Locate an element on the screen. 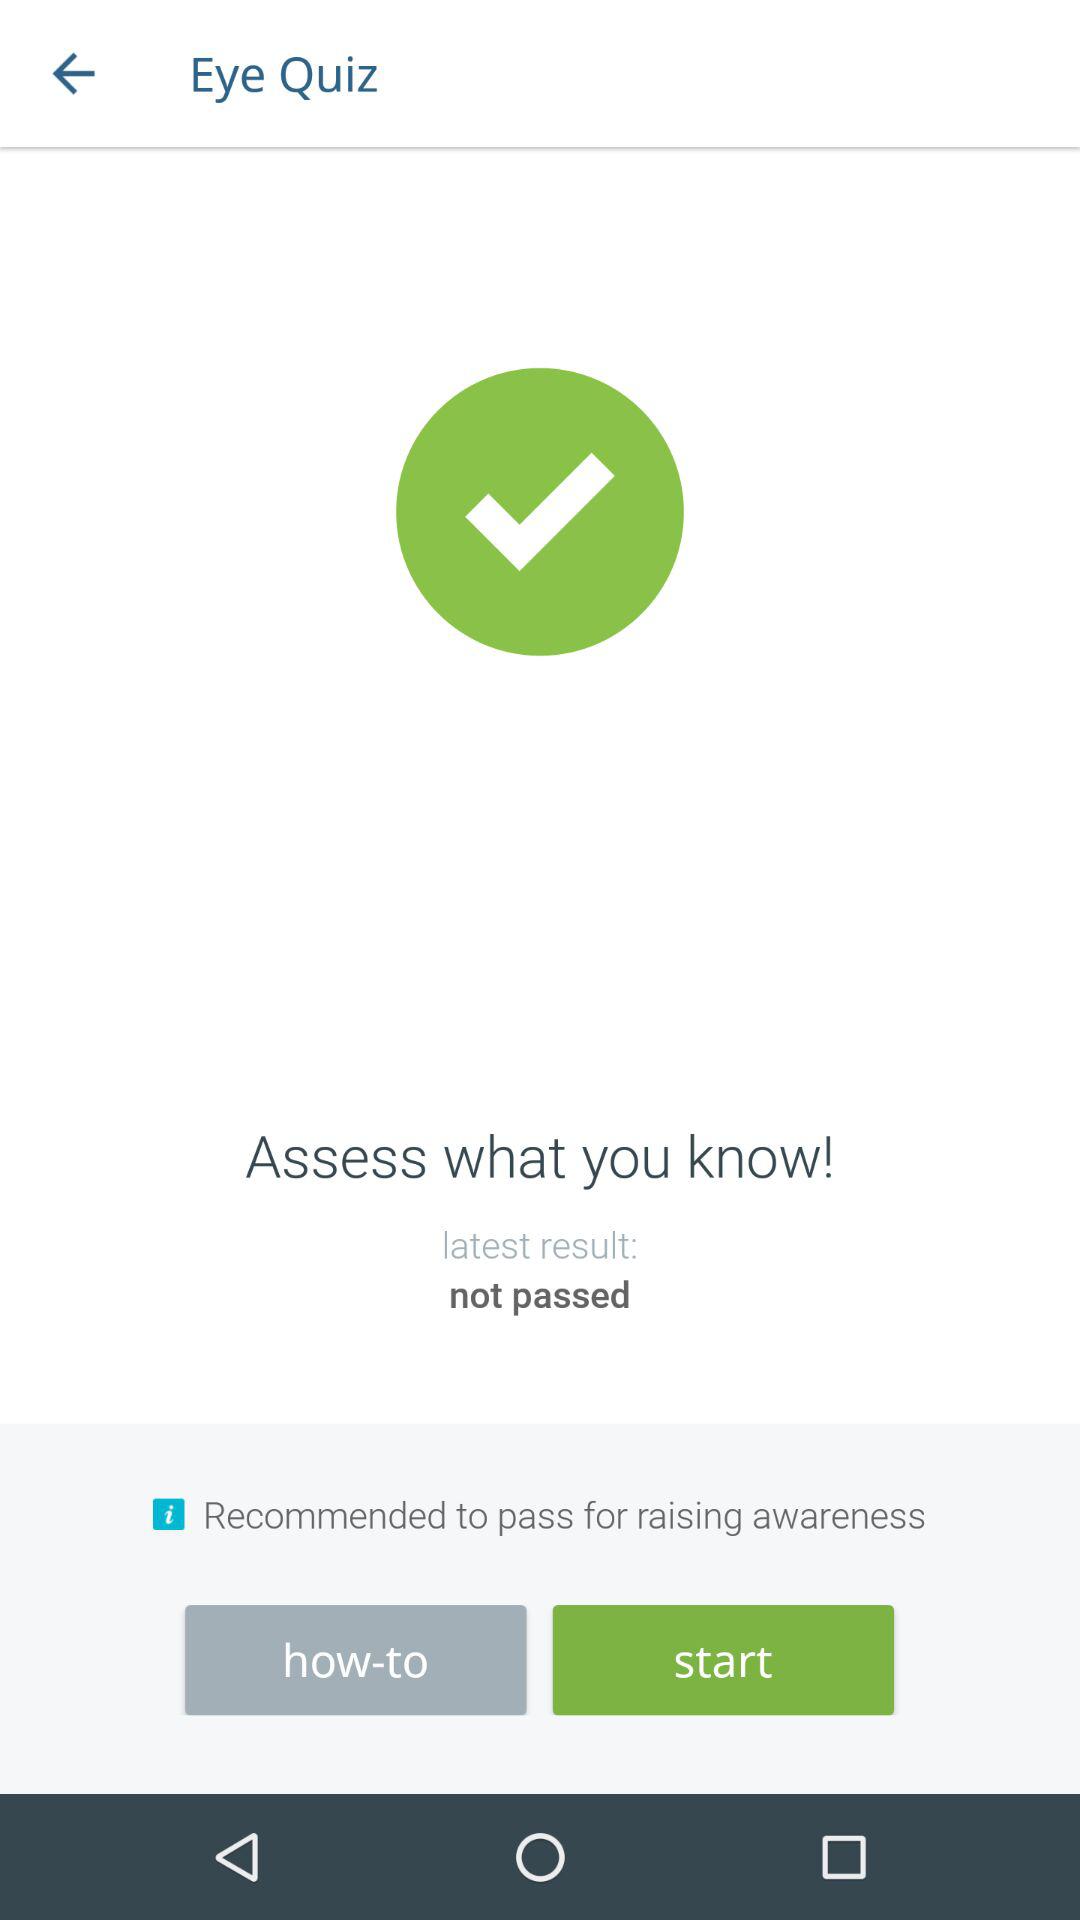 The width and height of the screenshot is (1080, 1920). swipe until the how-to is located at coordinates (356, 1660).